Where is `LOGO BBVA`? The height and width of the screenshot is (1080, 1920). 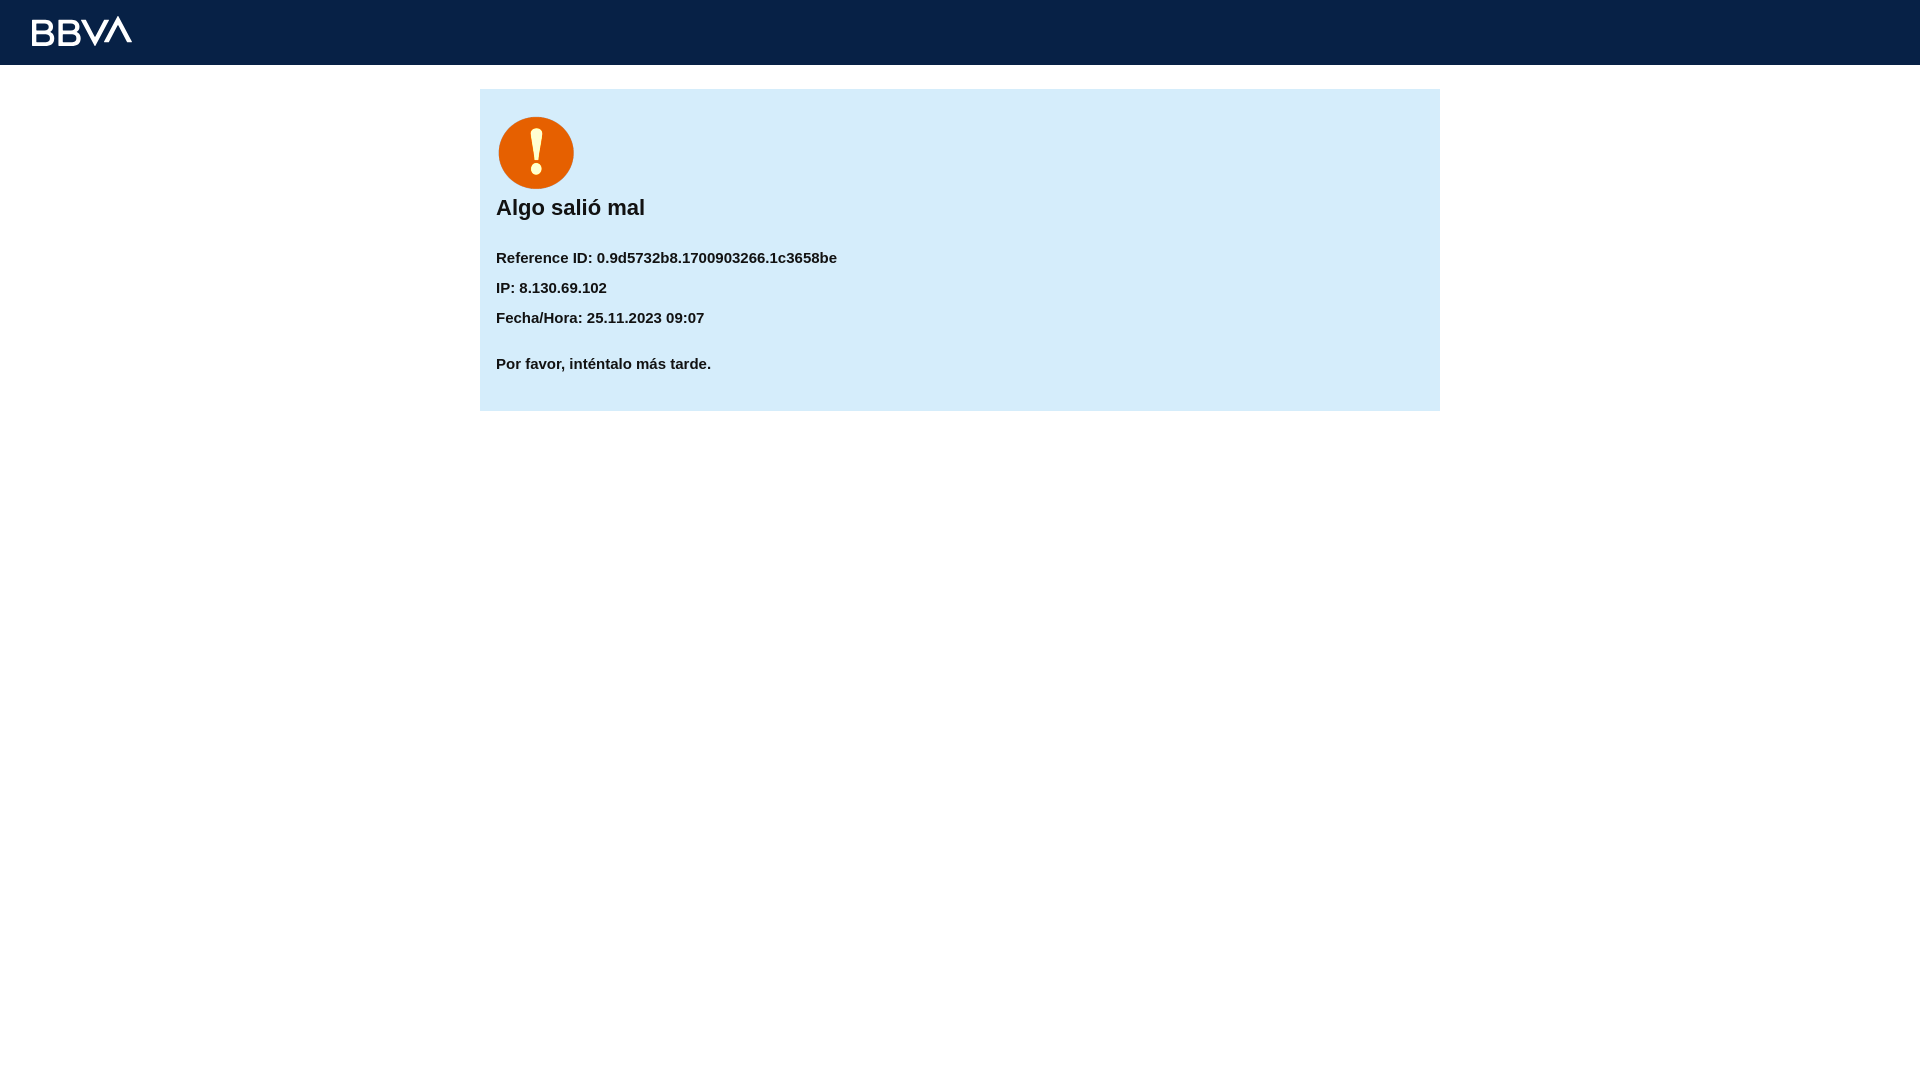 LOGO BBVA is located at coordinates (82, 31).